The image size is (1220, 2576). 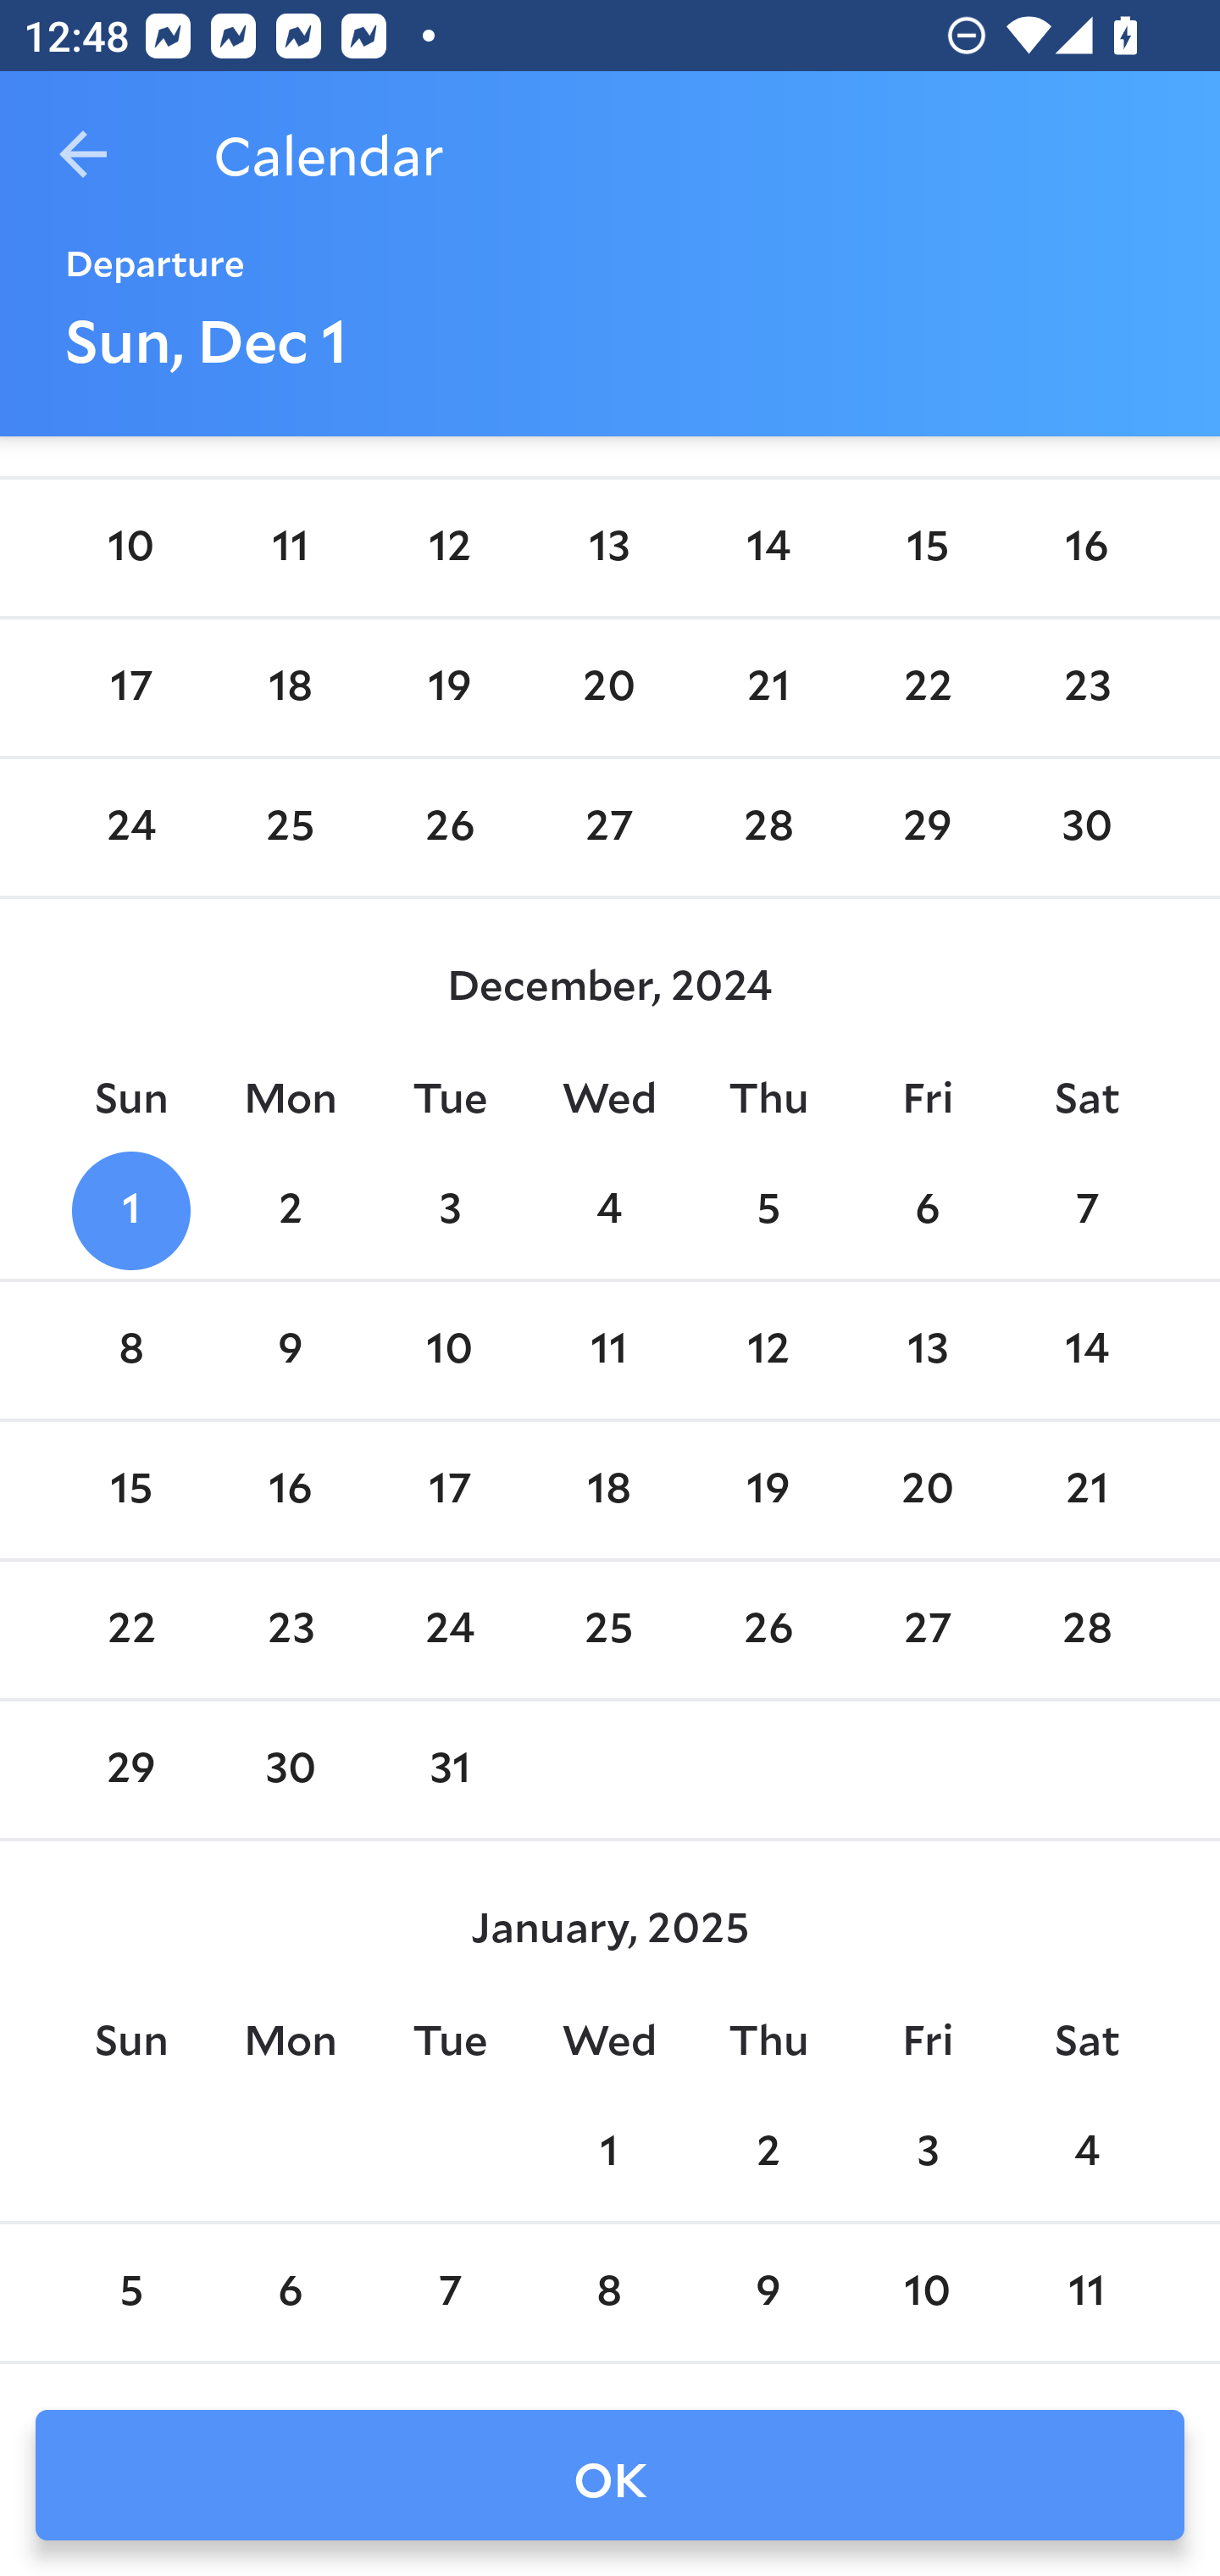 What do you see at coordinates (130, 826) in the screenshot?
I see `24` at bounding box center [130, 826].